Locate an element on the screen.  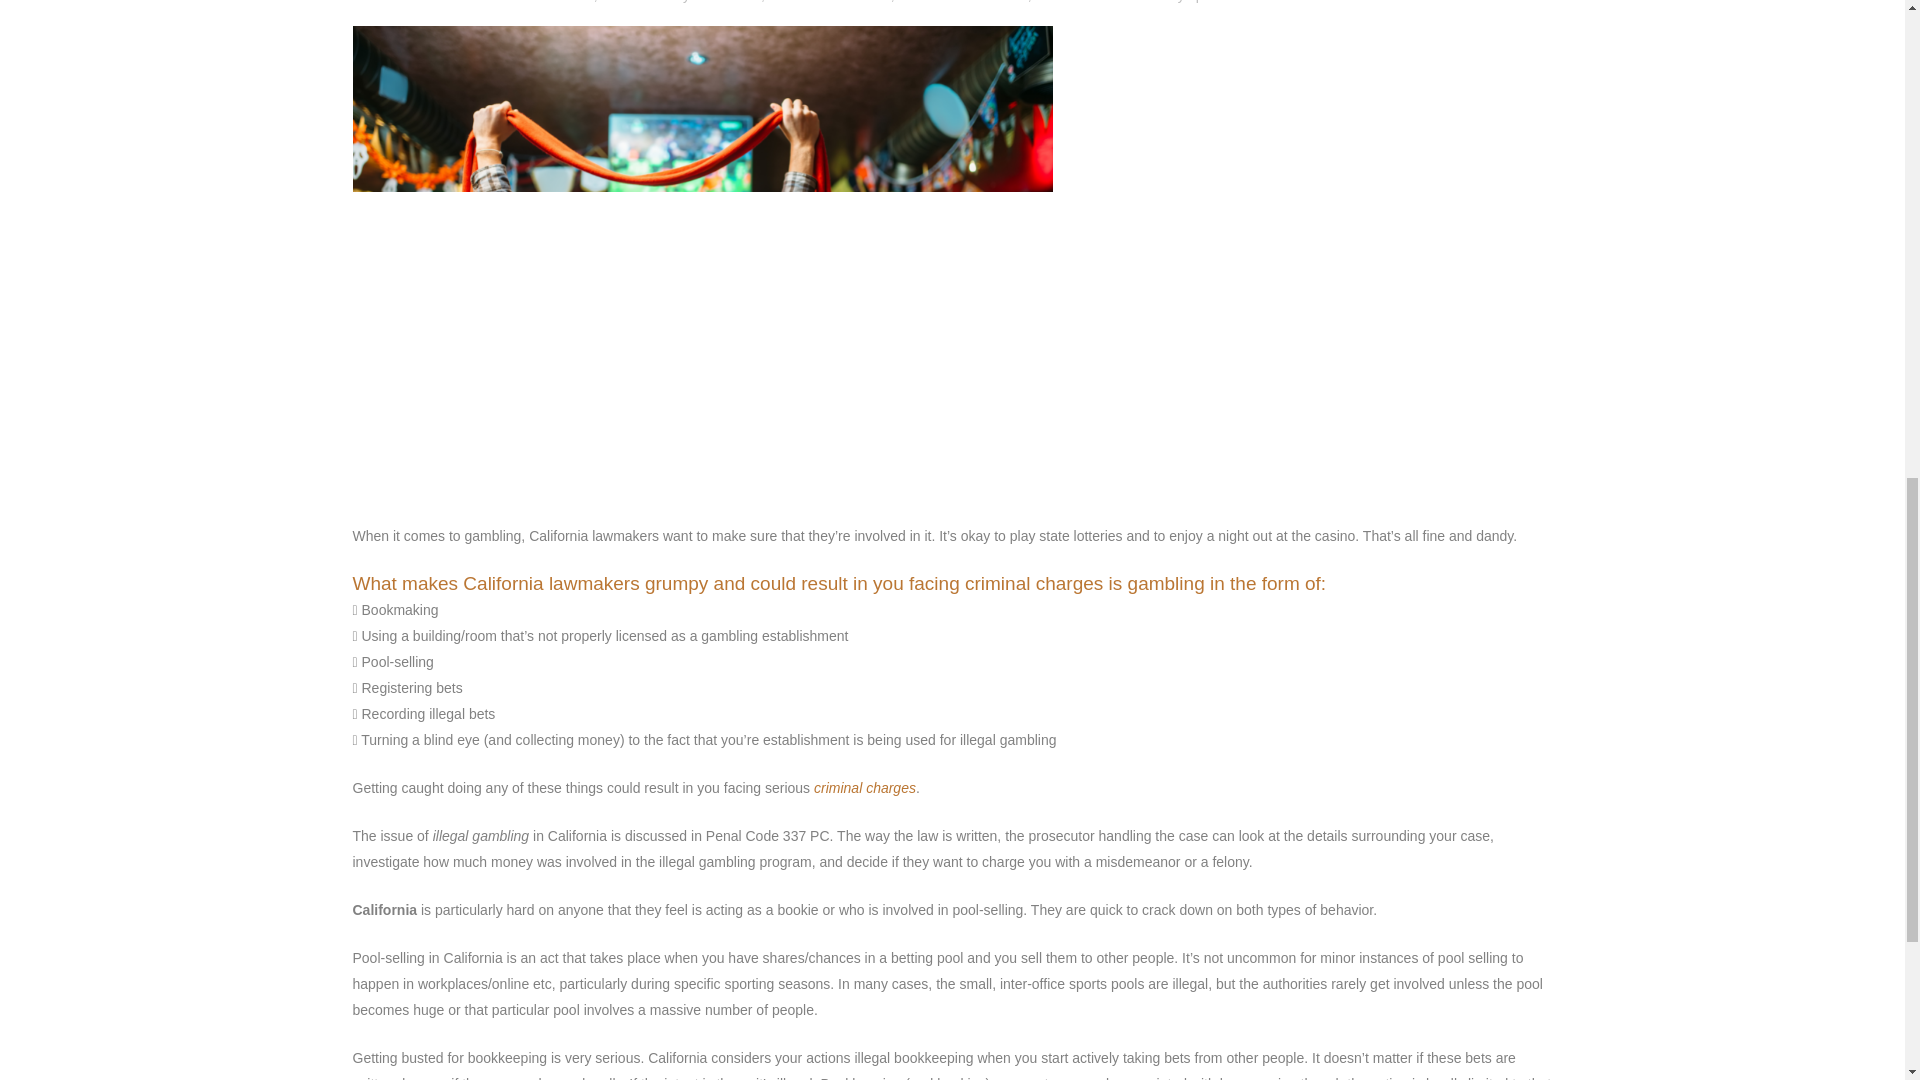
Temecula Bail Bonds is located at coordinates (1100, 2).